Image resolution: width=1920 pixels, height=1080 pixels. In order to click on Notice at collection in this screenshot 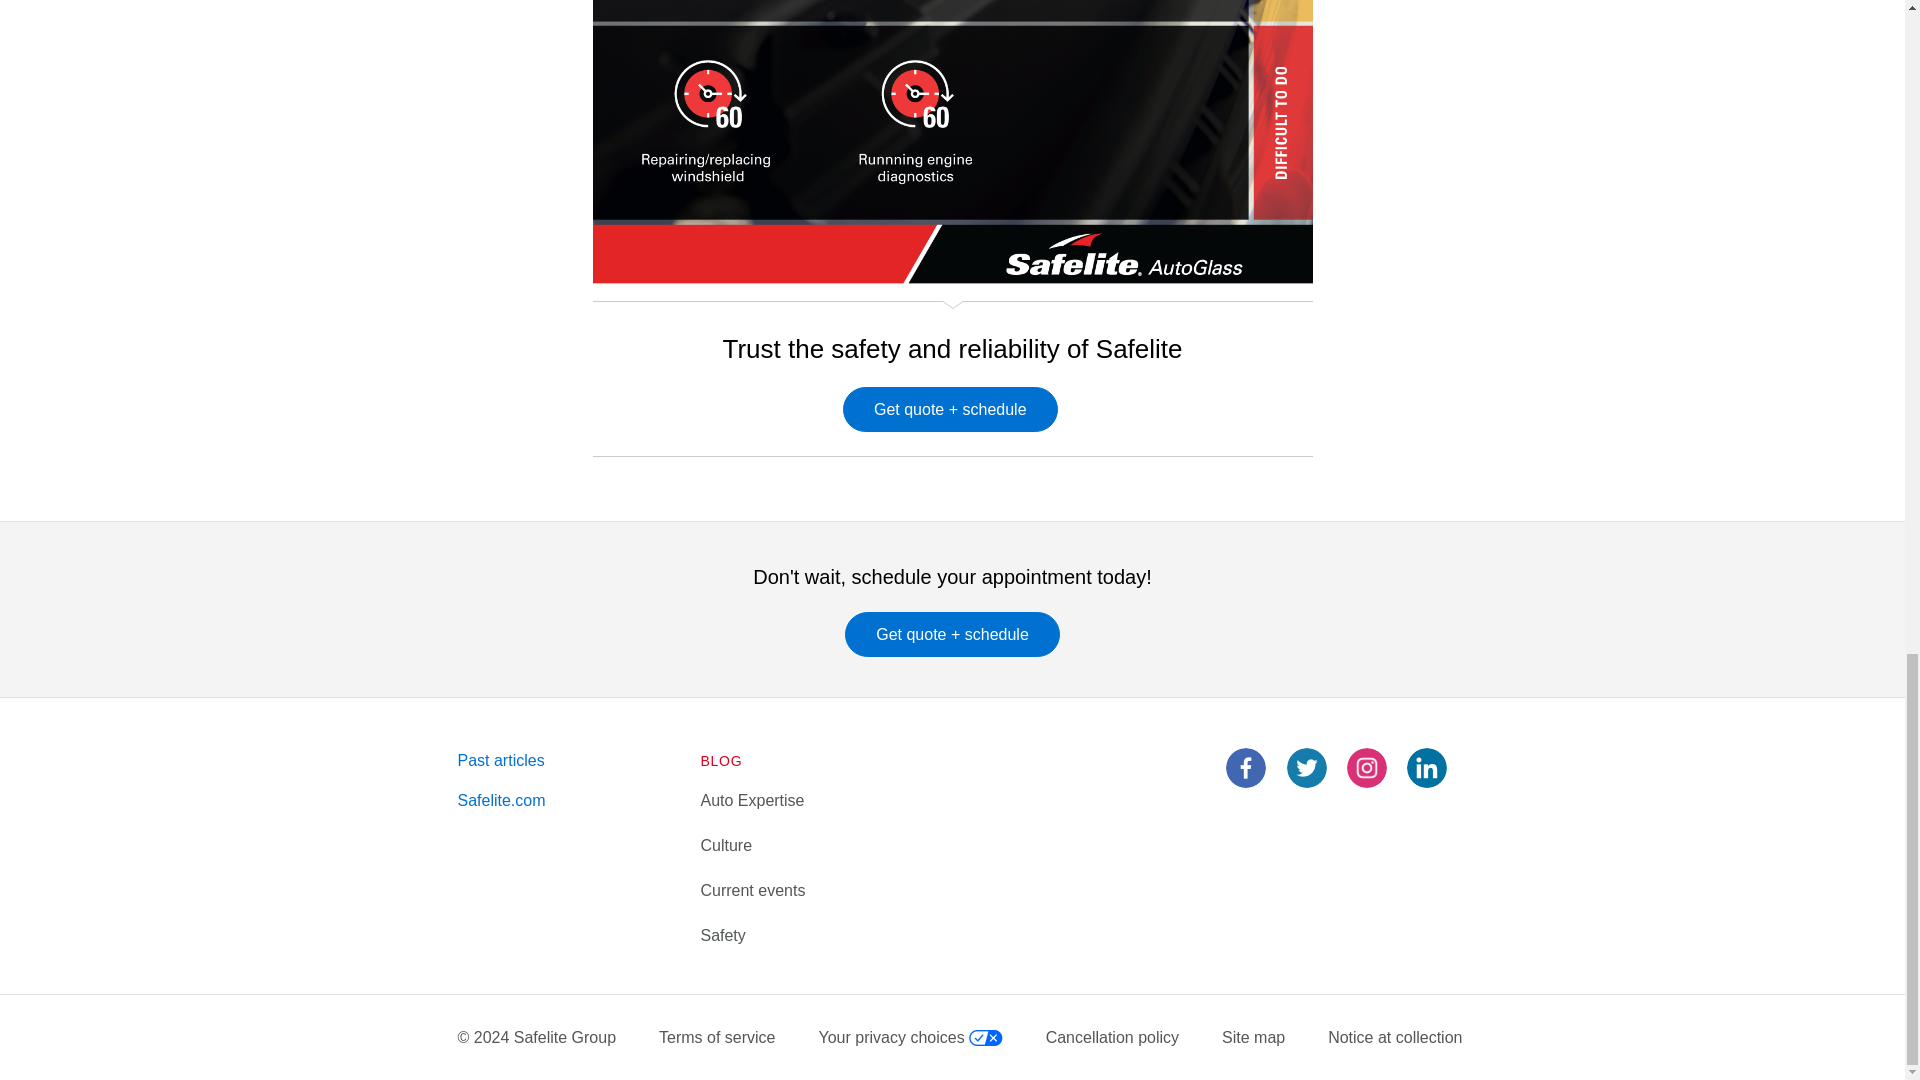, I will do `click(1394, 1036)`.